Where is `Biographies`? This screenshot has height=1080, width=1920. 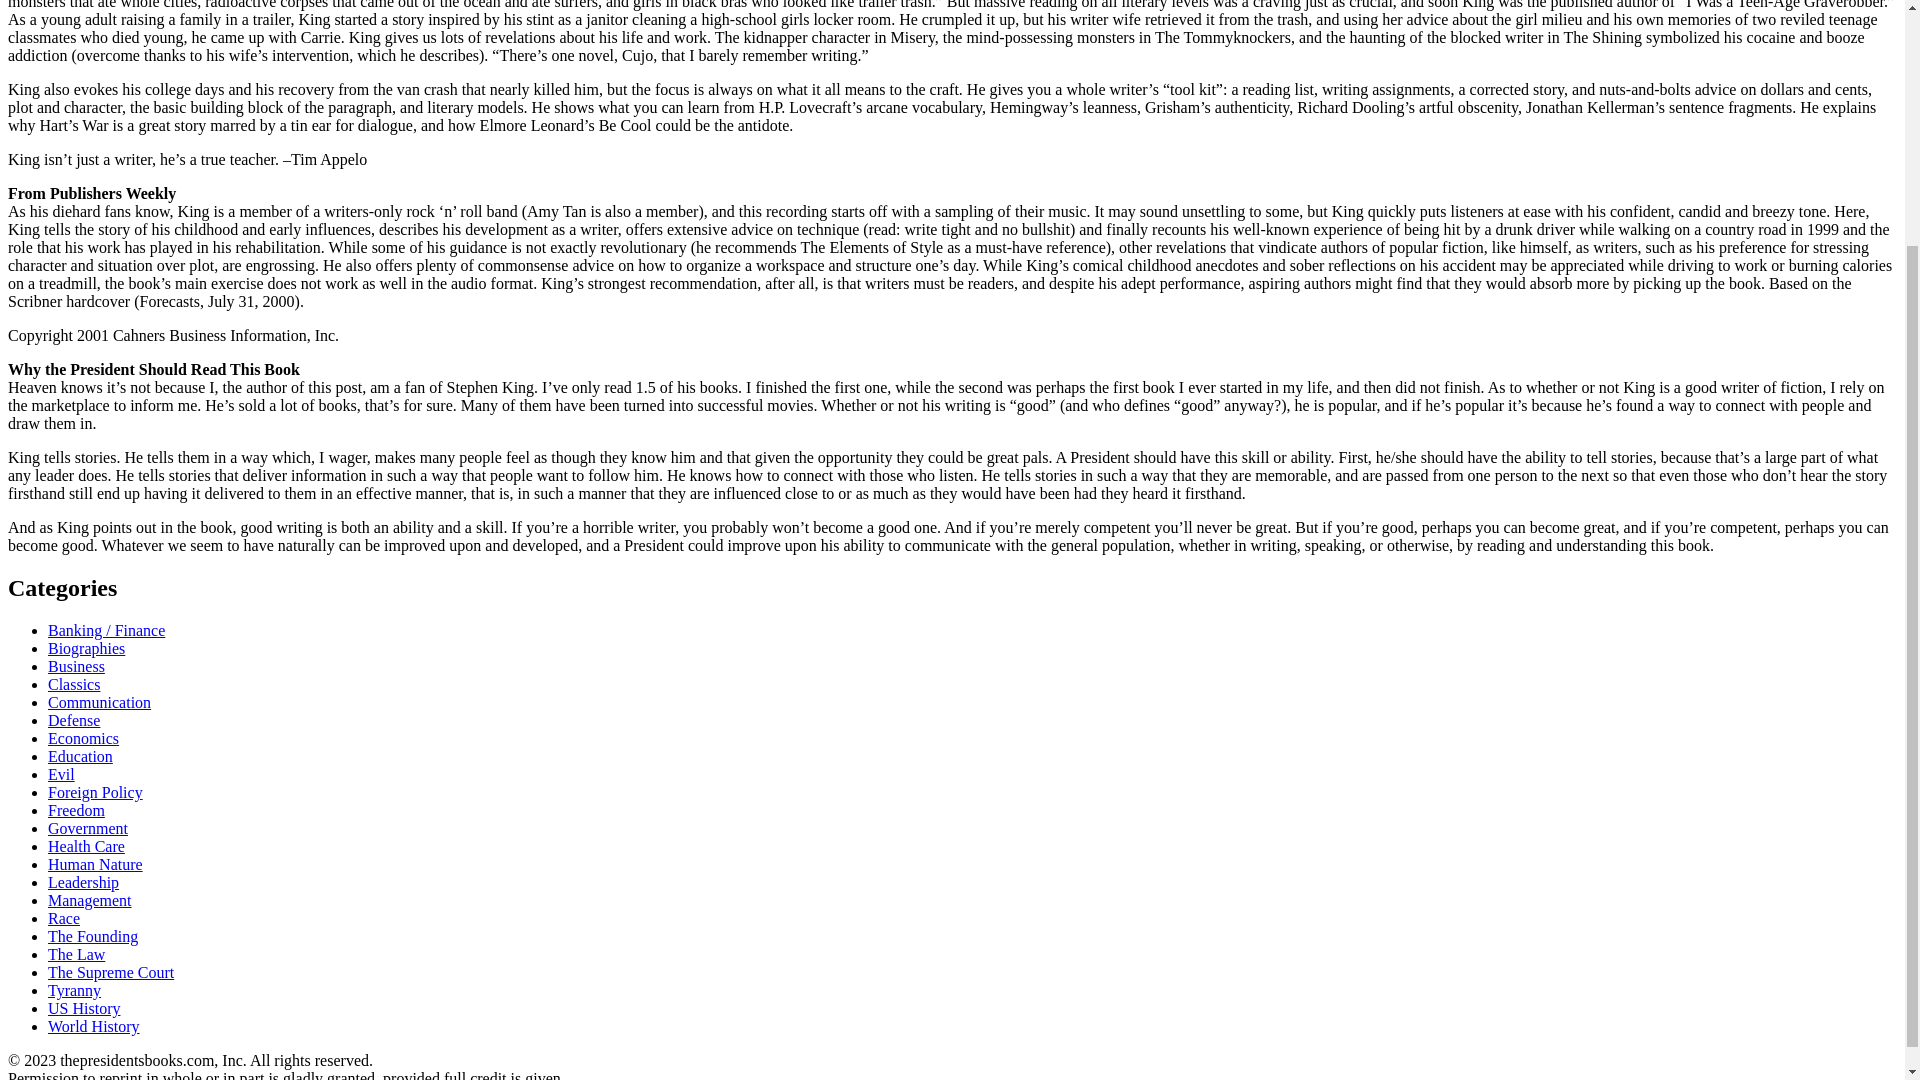 Biographies is located at coordinates (86, 648).